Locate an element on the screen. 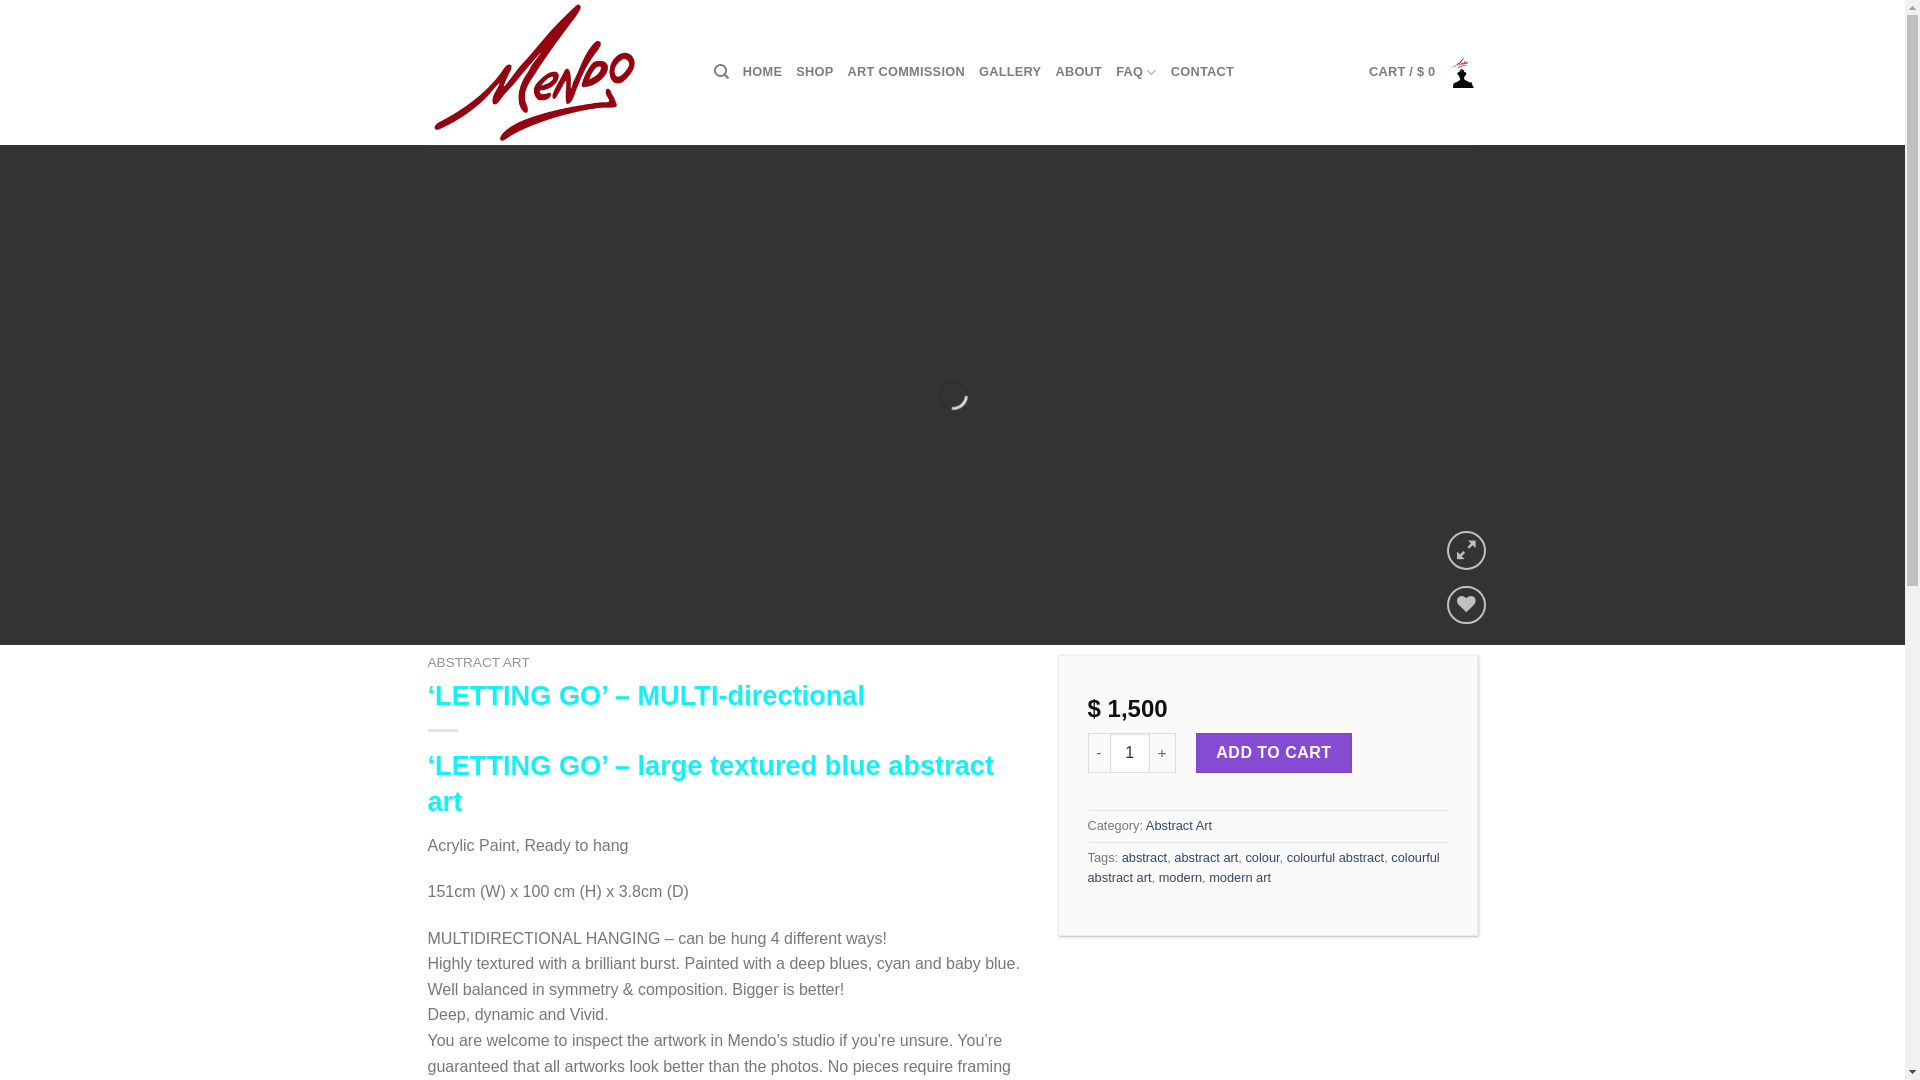 The image size is (1920, 1080). GALLERY is located at coordinates (1010, 72).